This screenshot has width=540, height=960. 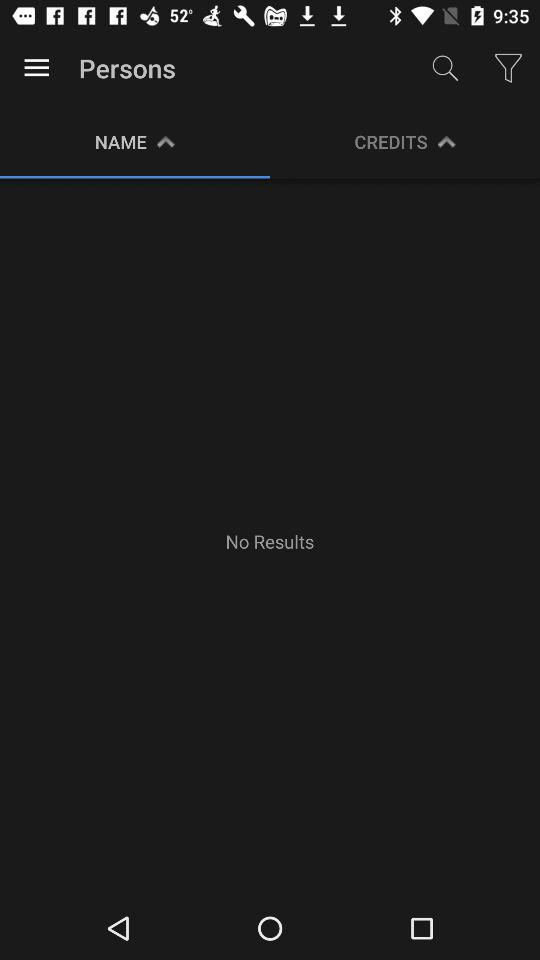 I want to click on show menu, so click(x=36, y=68).